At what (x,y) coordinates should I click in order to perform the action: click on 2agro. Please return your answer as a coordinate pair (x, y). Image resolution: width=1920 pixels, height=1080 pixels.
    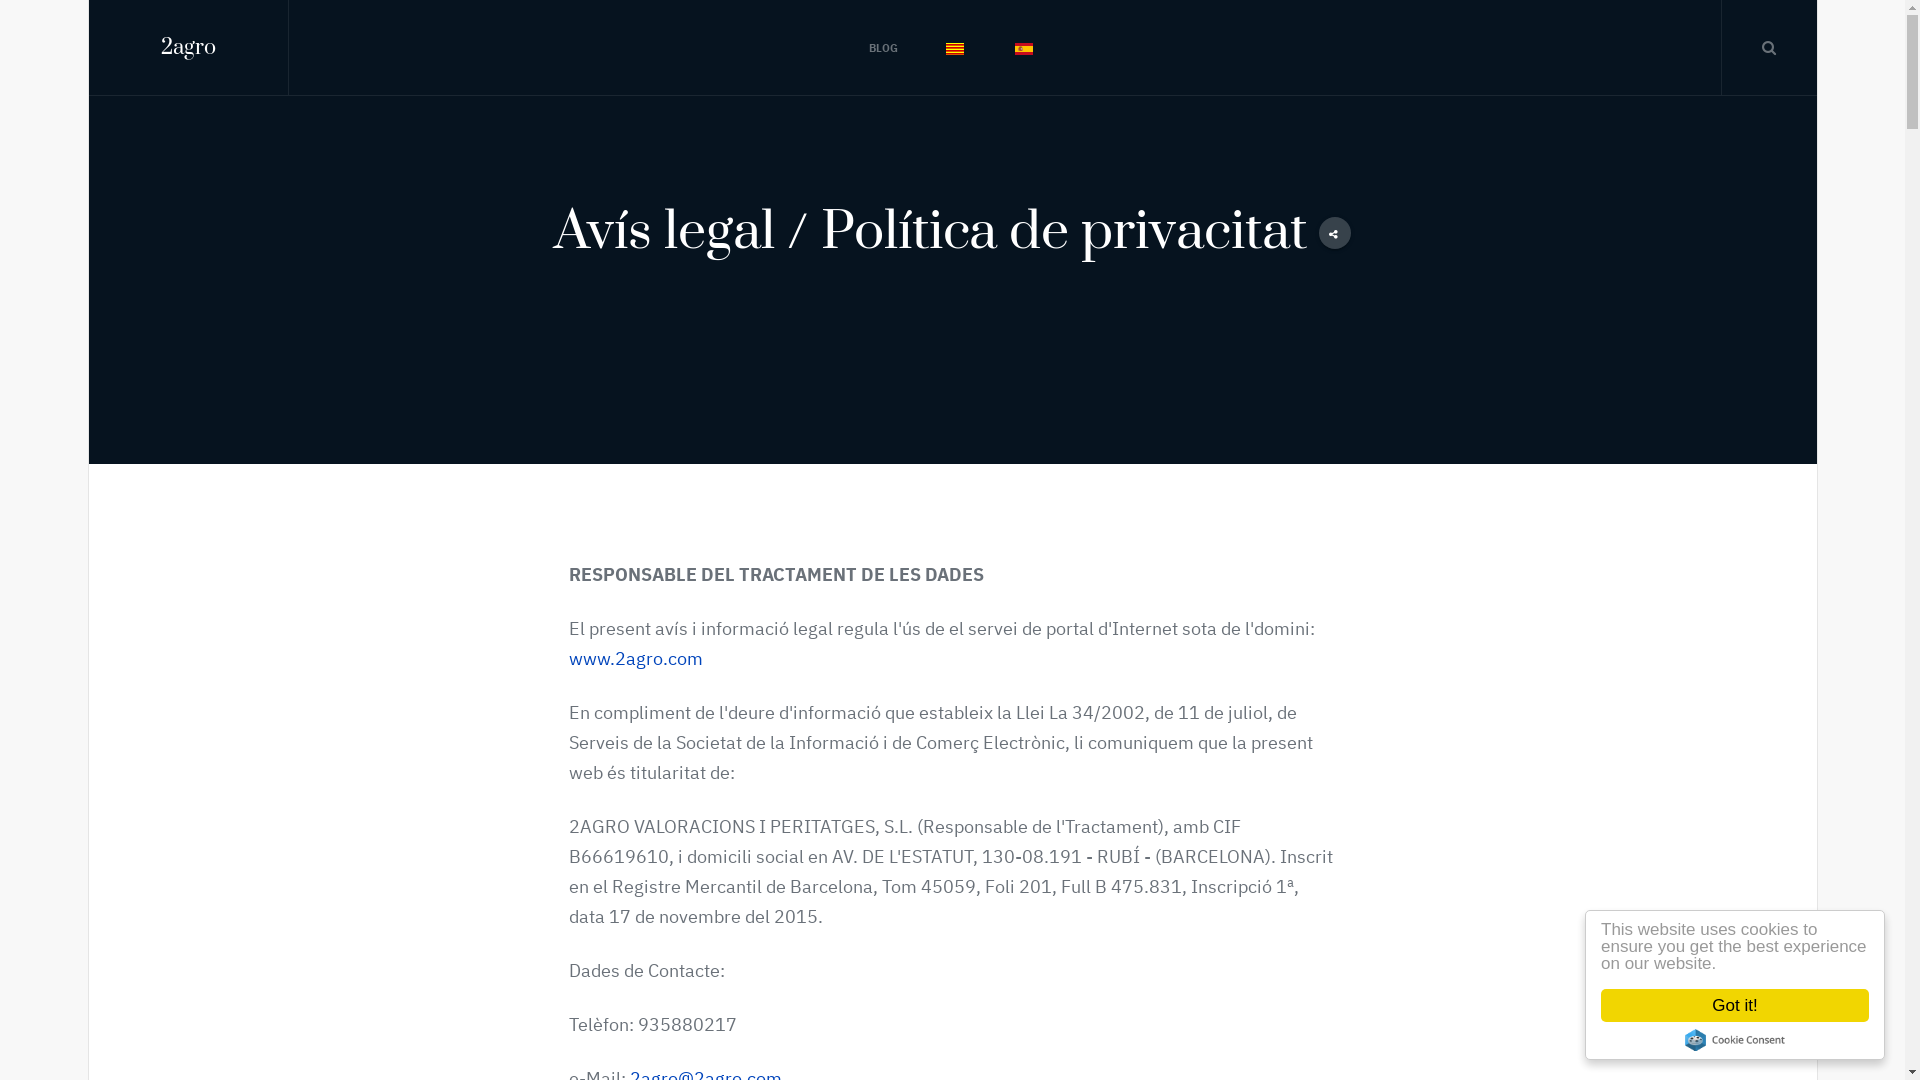
    Looking at the image, I should click on (188, 48).